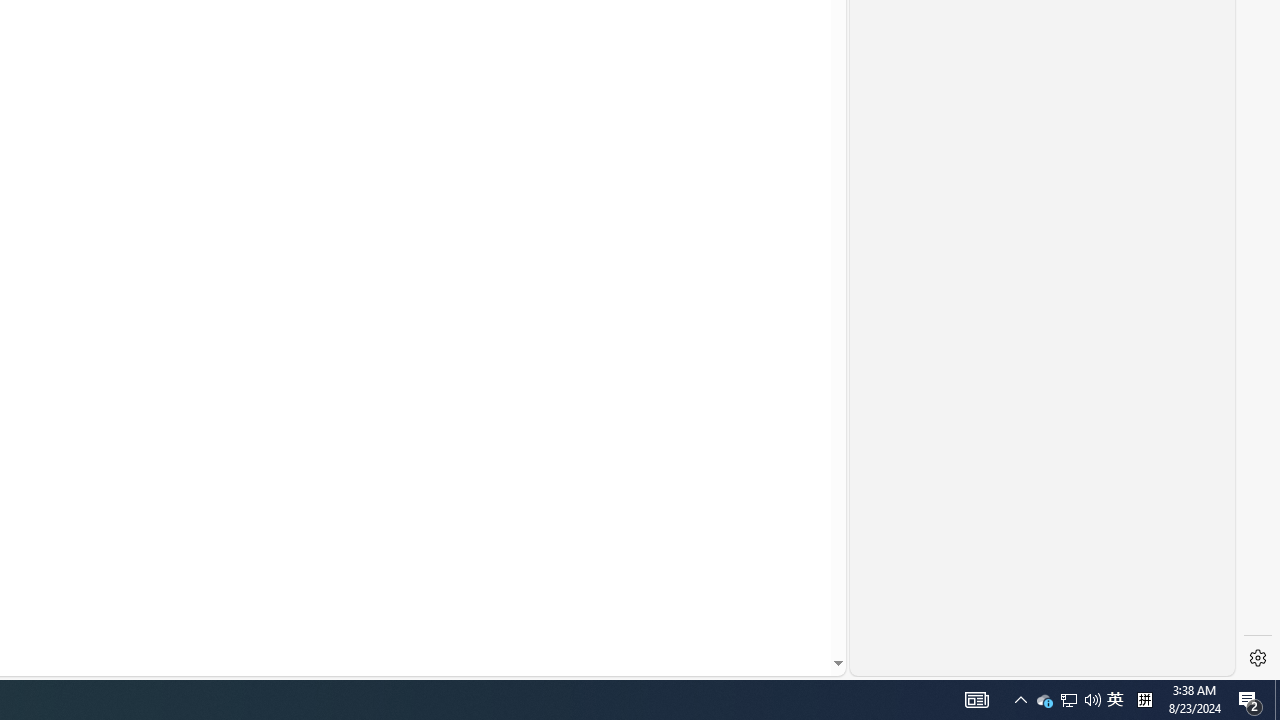 The width and height of the screenshot is (1280, 720). What do you see at coordinates (792, 604) in the screenshot?
I see `Search more` at bounding box center [792, 604].